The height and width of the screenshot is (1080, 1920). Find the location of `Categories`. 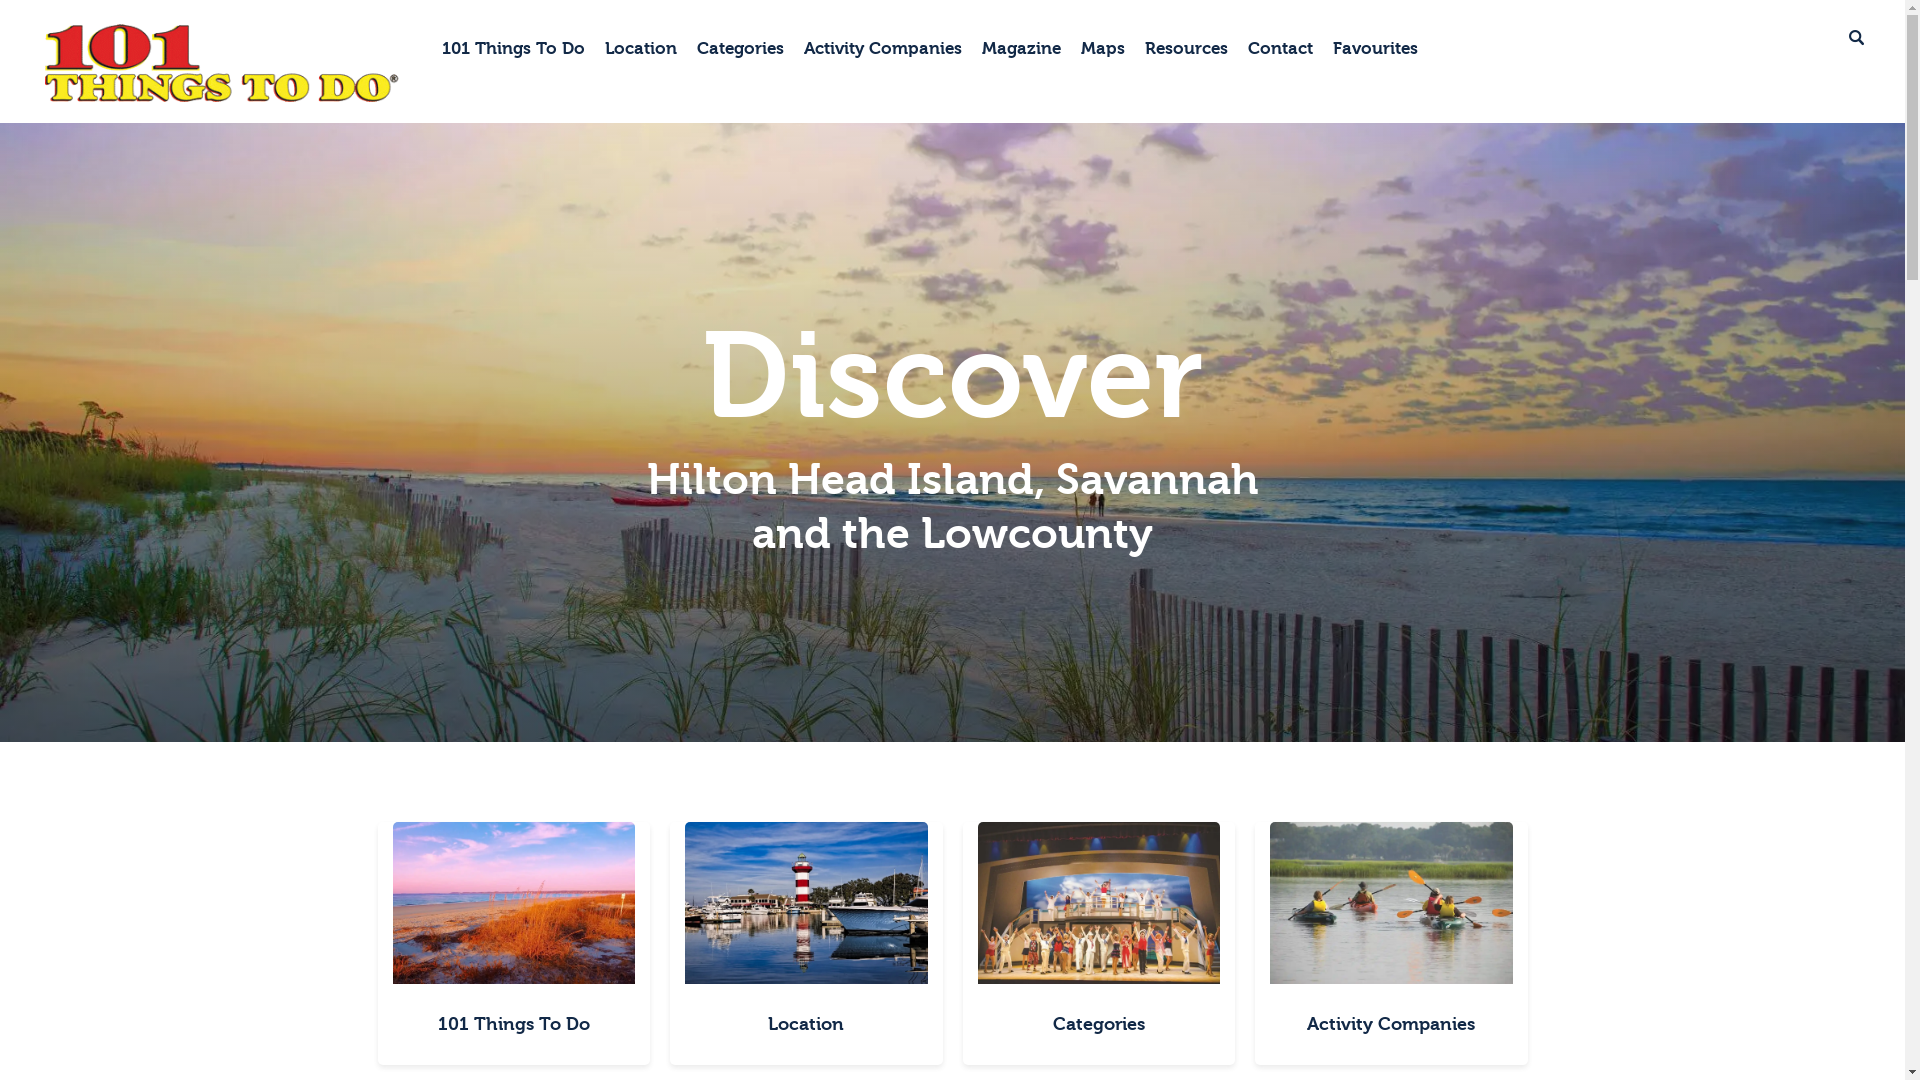

Categories is located at coordinates (740, 49).